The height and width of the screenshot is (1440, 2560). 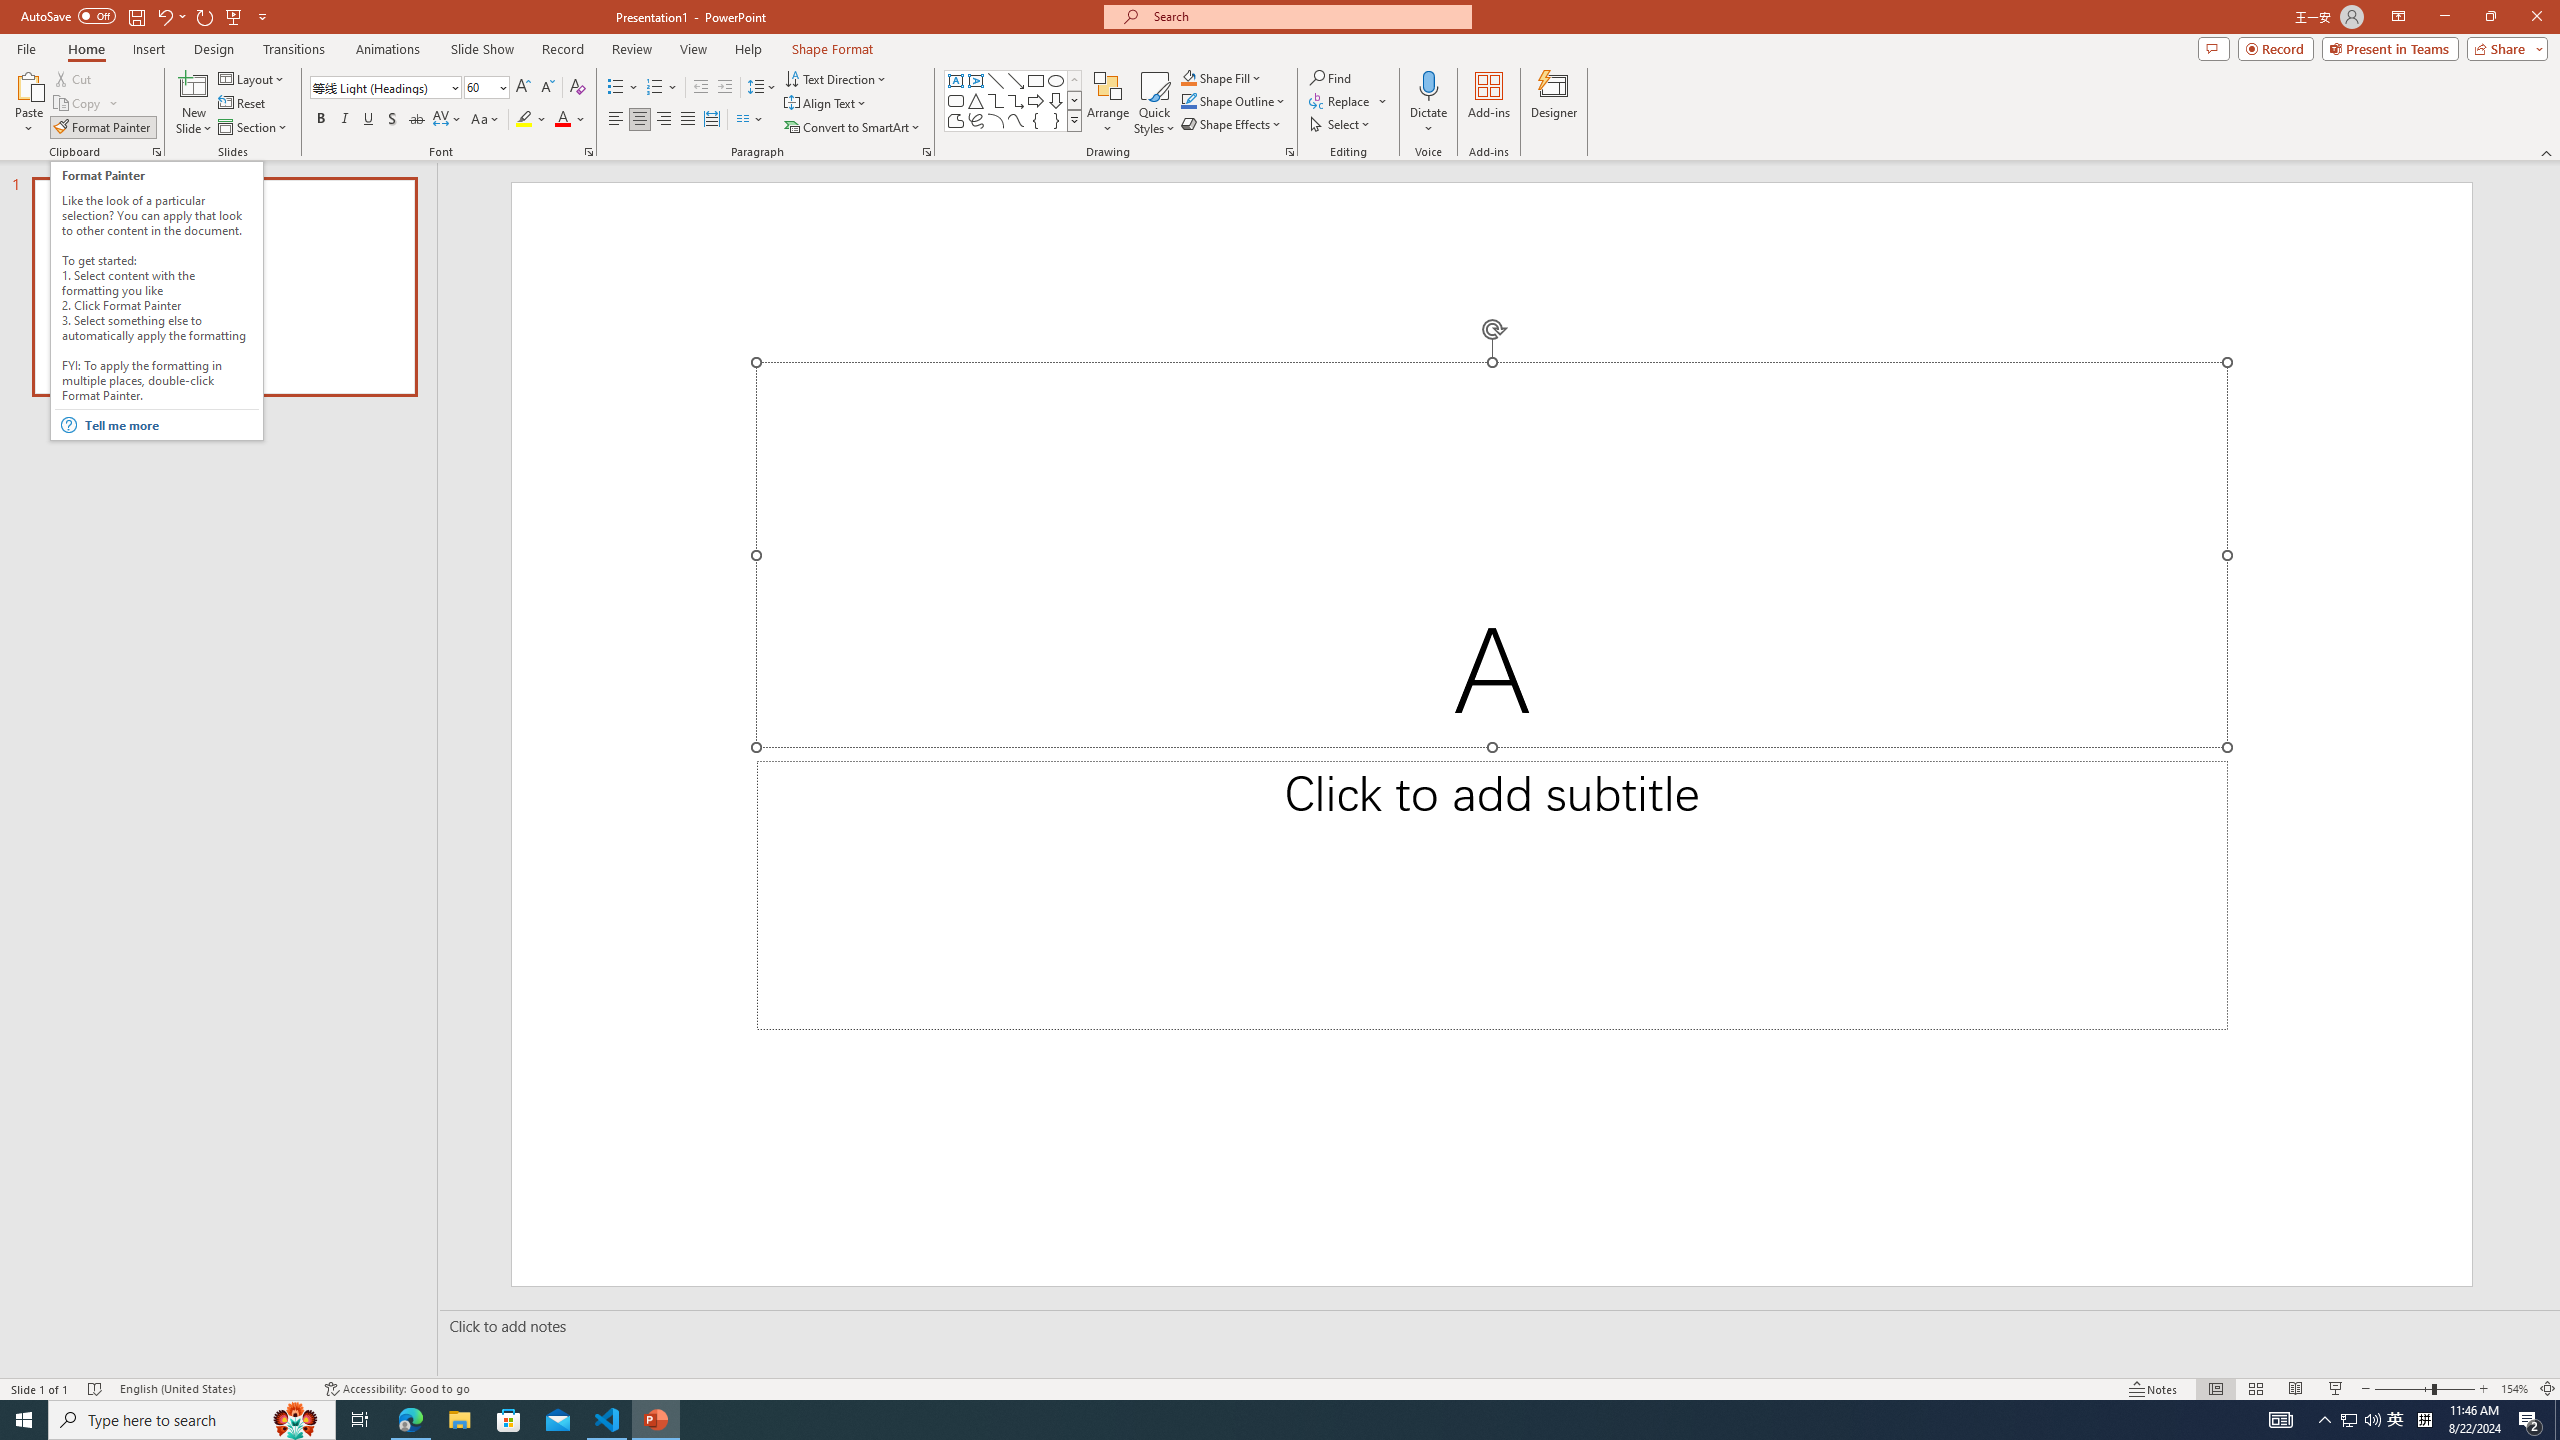 I want to click on Change Case, so click(x=486, y=120).